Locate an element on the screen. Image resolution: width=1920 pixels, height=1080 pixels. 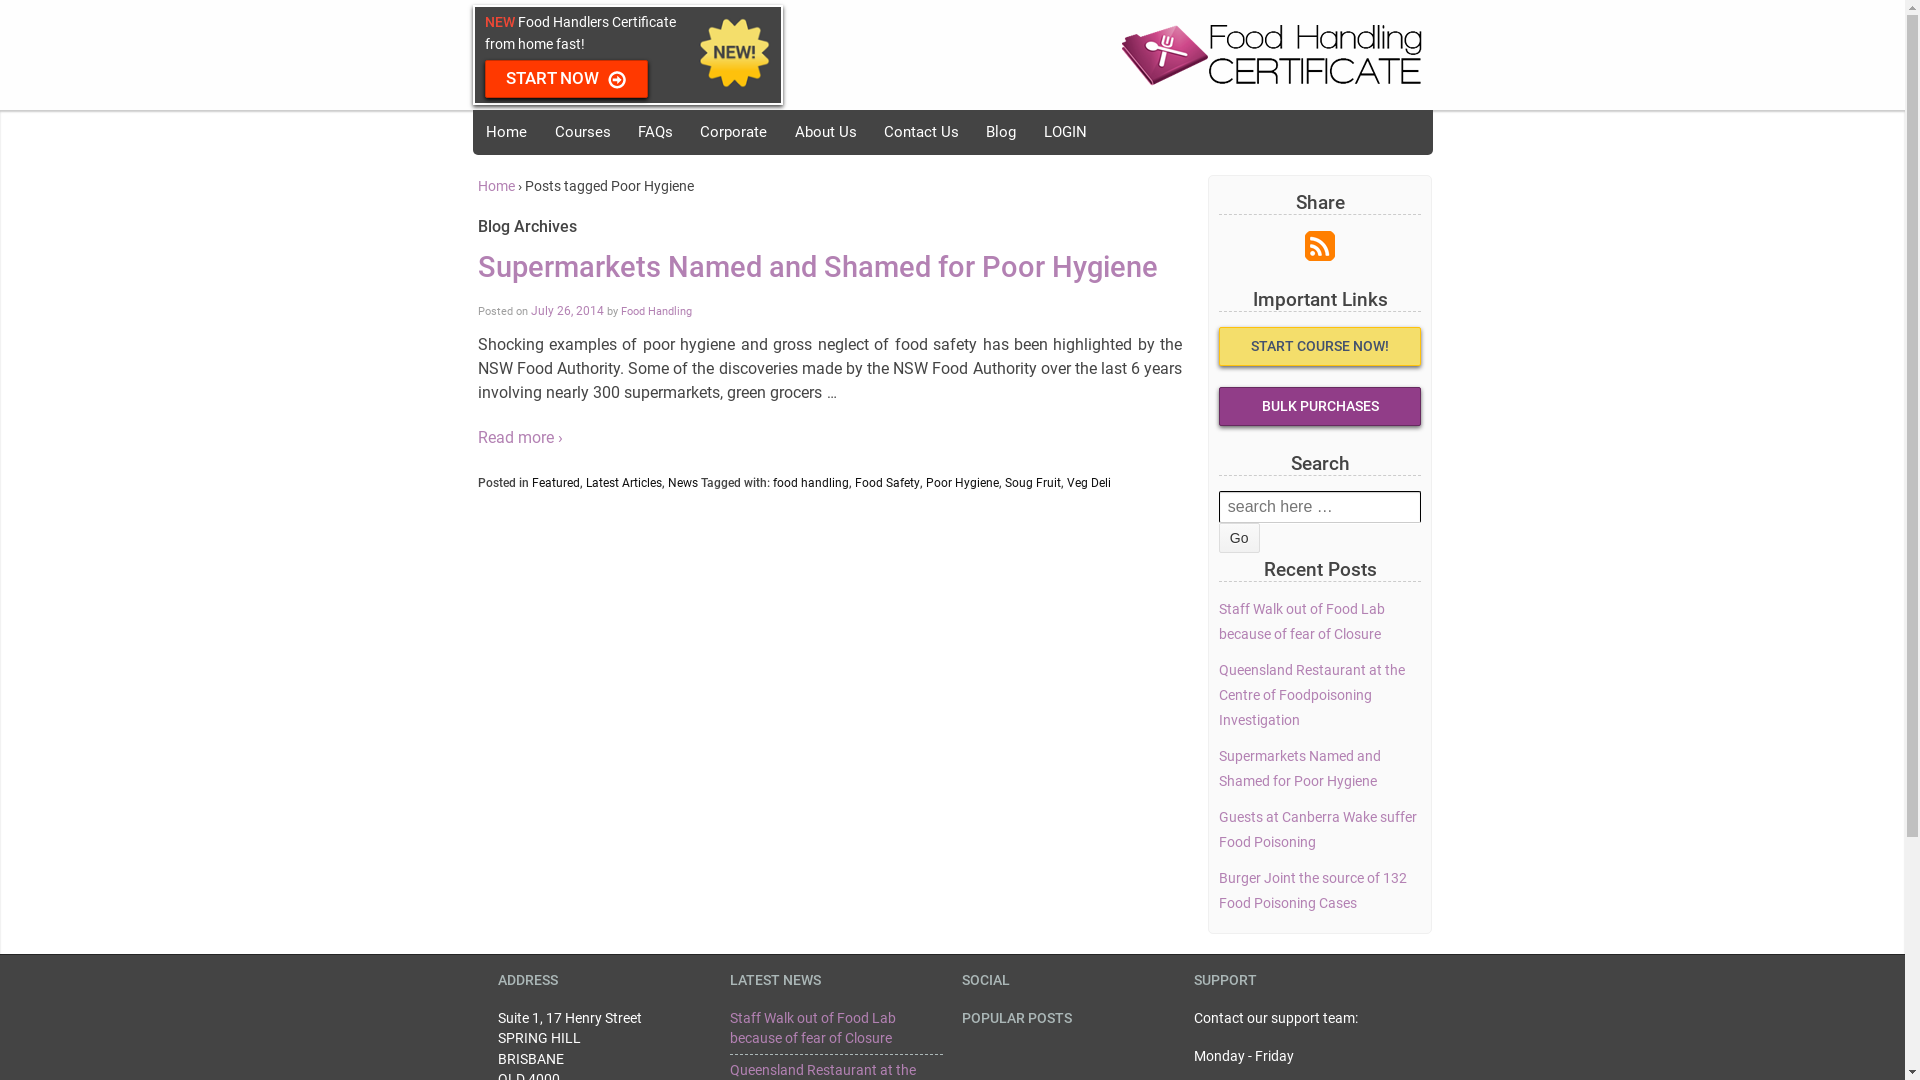
Food Safety is located at coordinates (886, 483).